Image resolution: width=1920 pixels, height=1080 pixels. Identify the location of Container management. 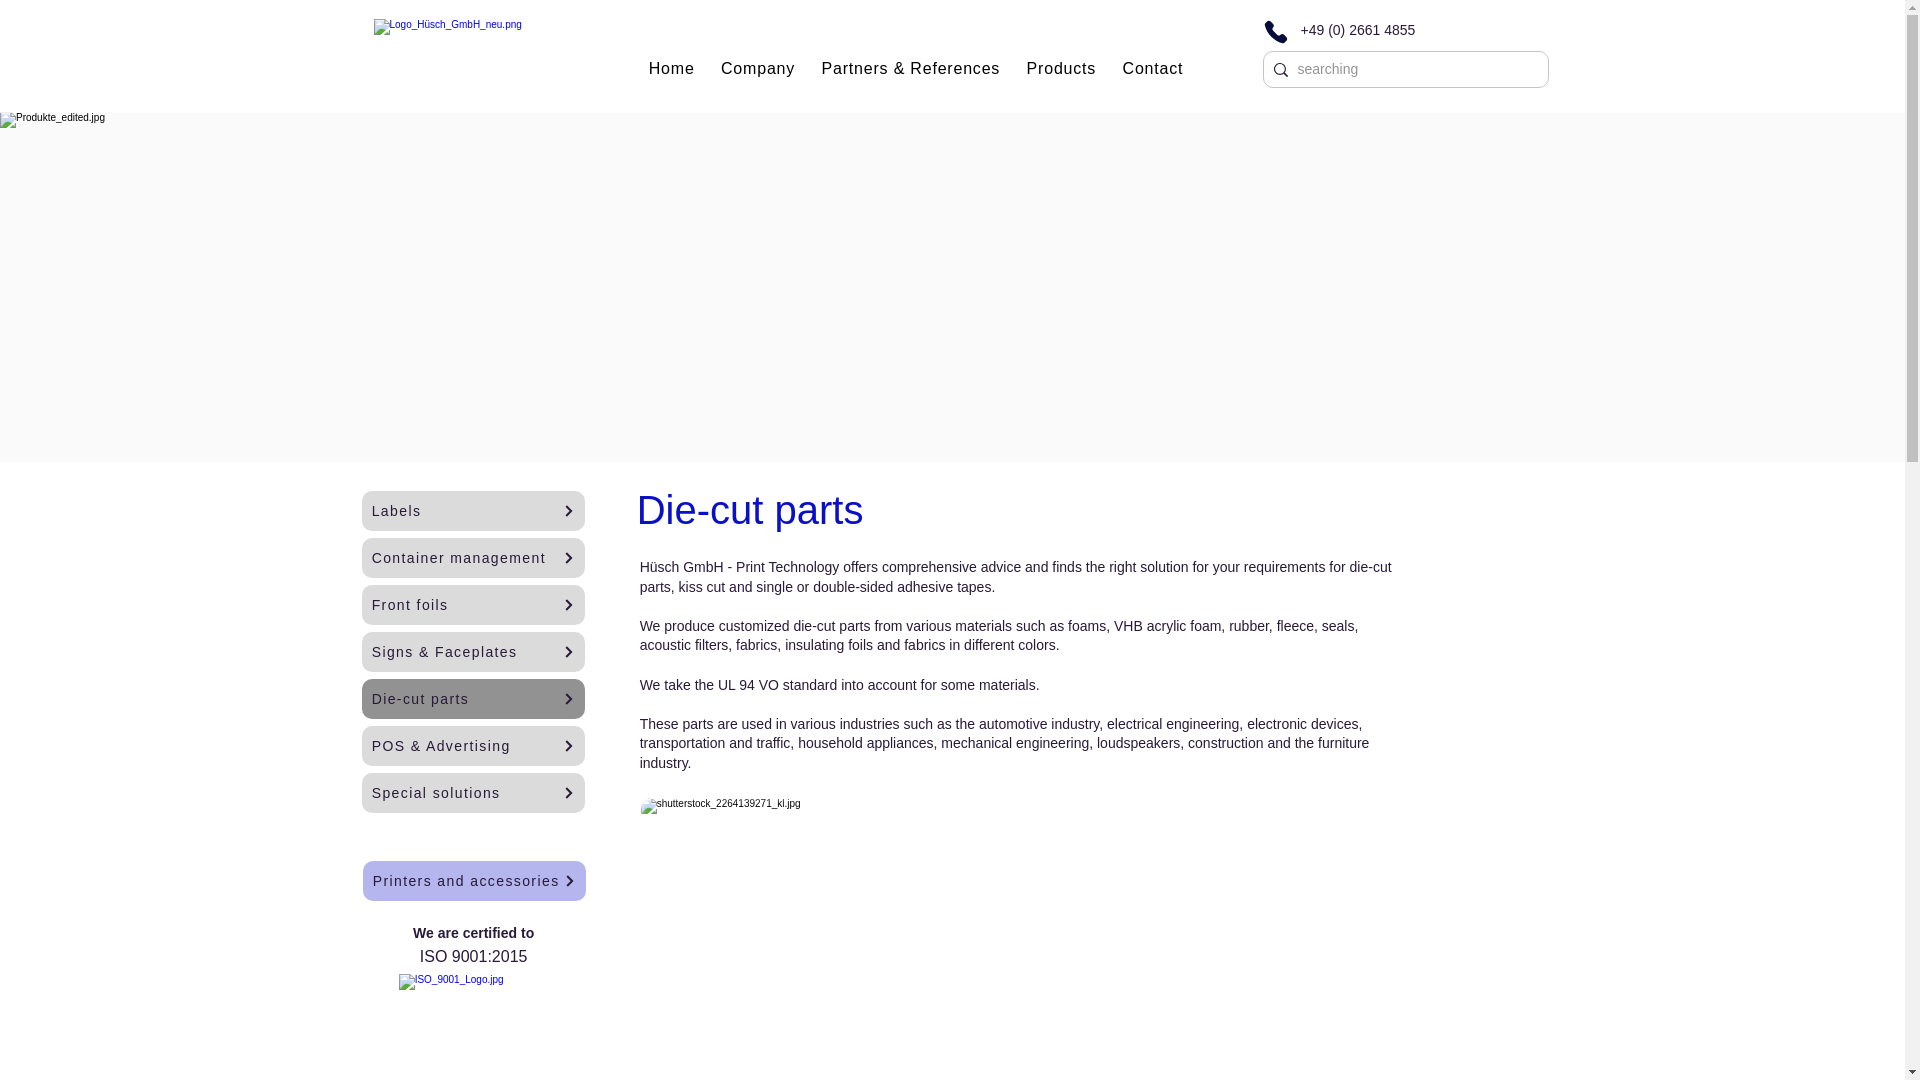
(474, 557).